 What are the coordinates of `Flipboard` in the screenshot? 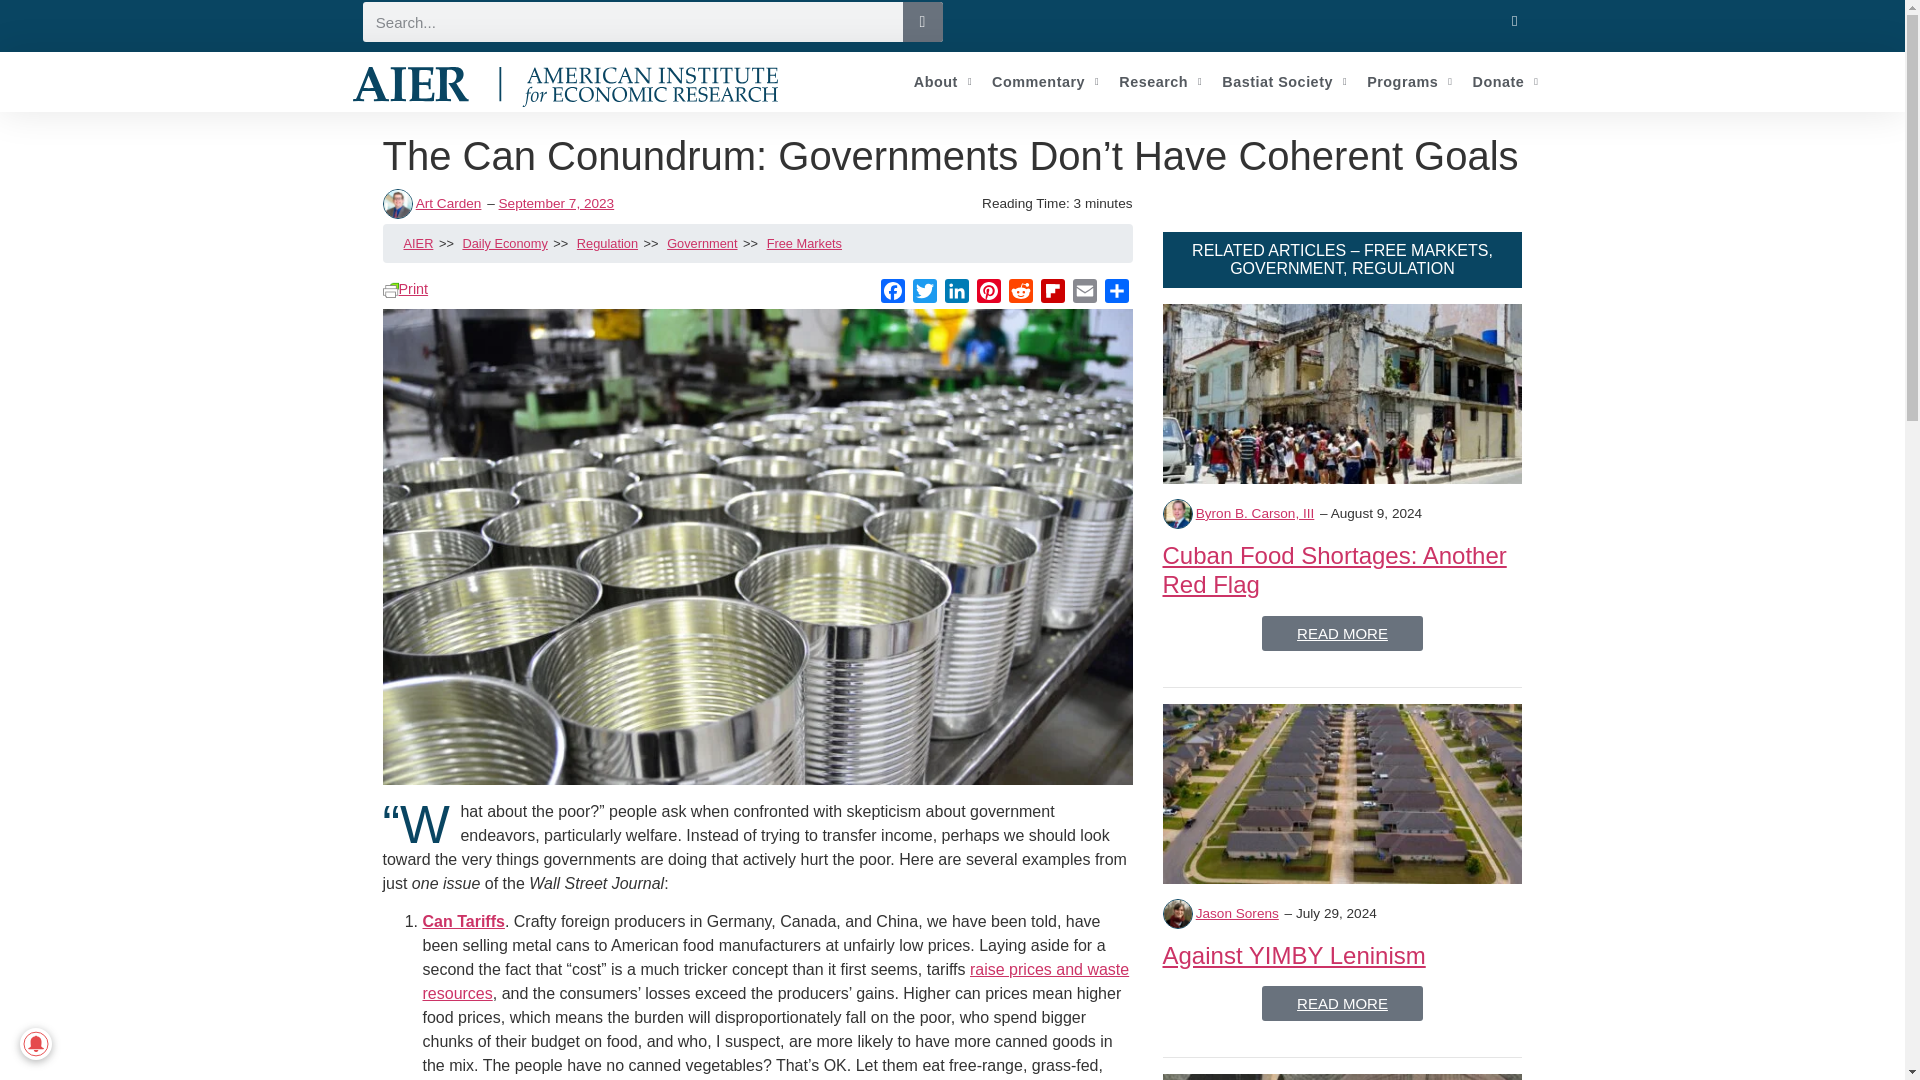 It's located at (1052, 294).